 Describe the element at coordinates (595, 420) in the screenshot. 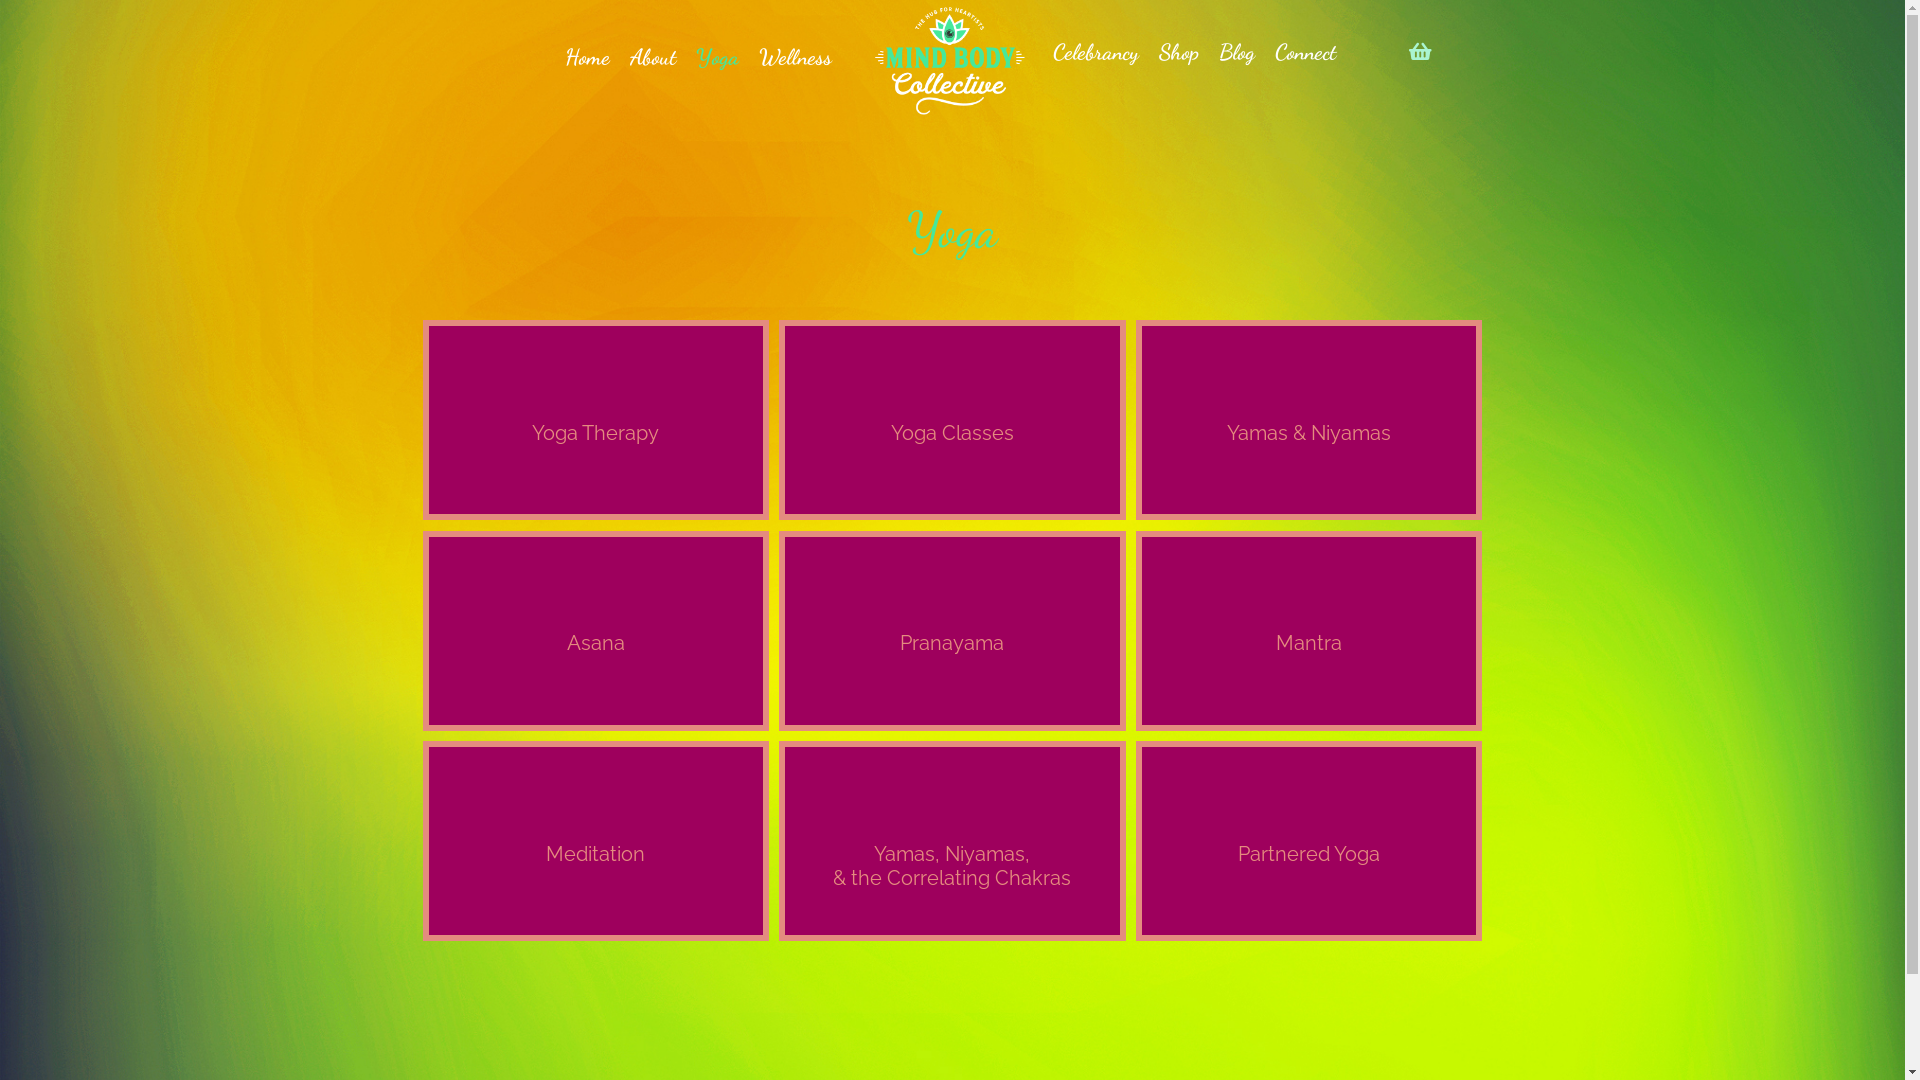

I see `Yoga Therapy` at that location.